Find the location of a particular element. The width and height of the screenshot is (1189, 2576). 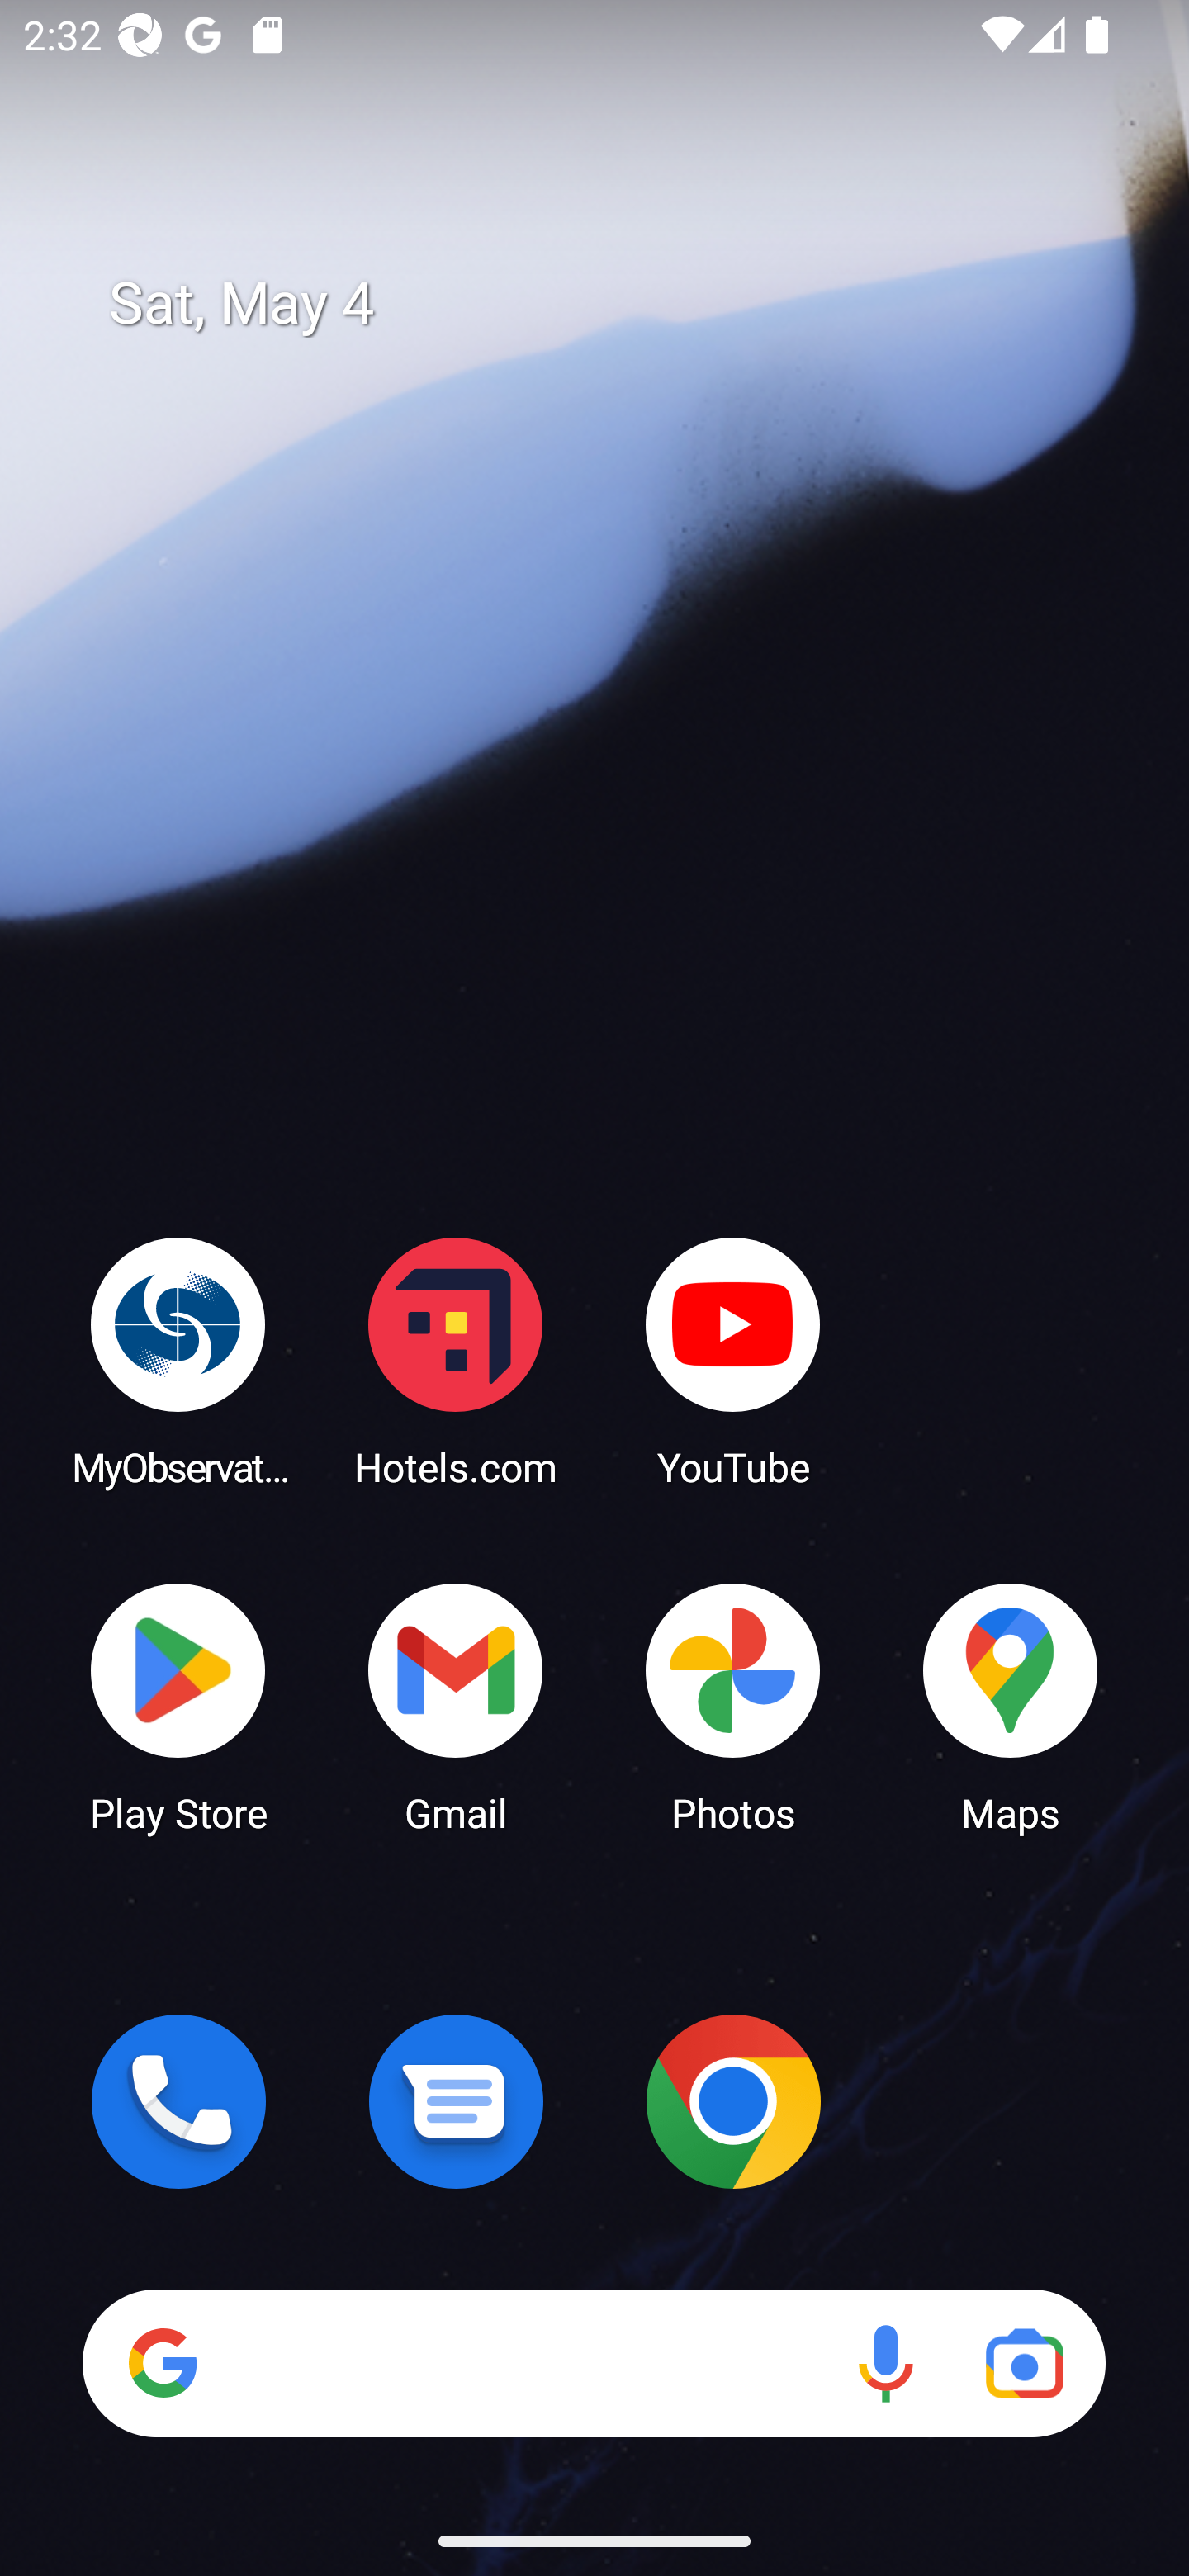

Gmail is located at coordinates (456, 1706).